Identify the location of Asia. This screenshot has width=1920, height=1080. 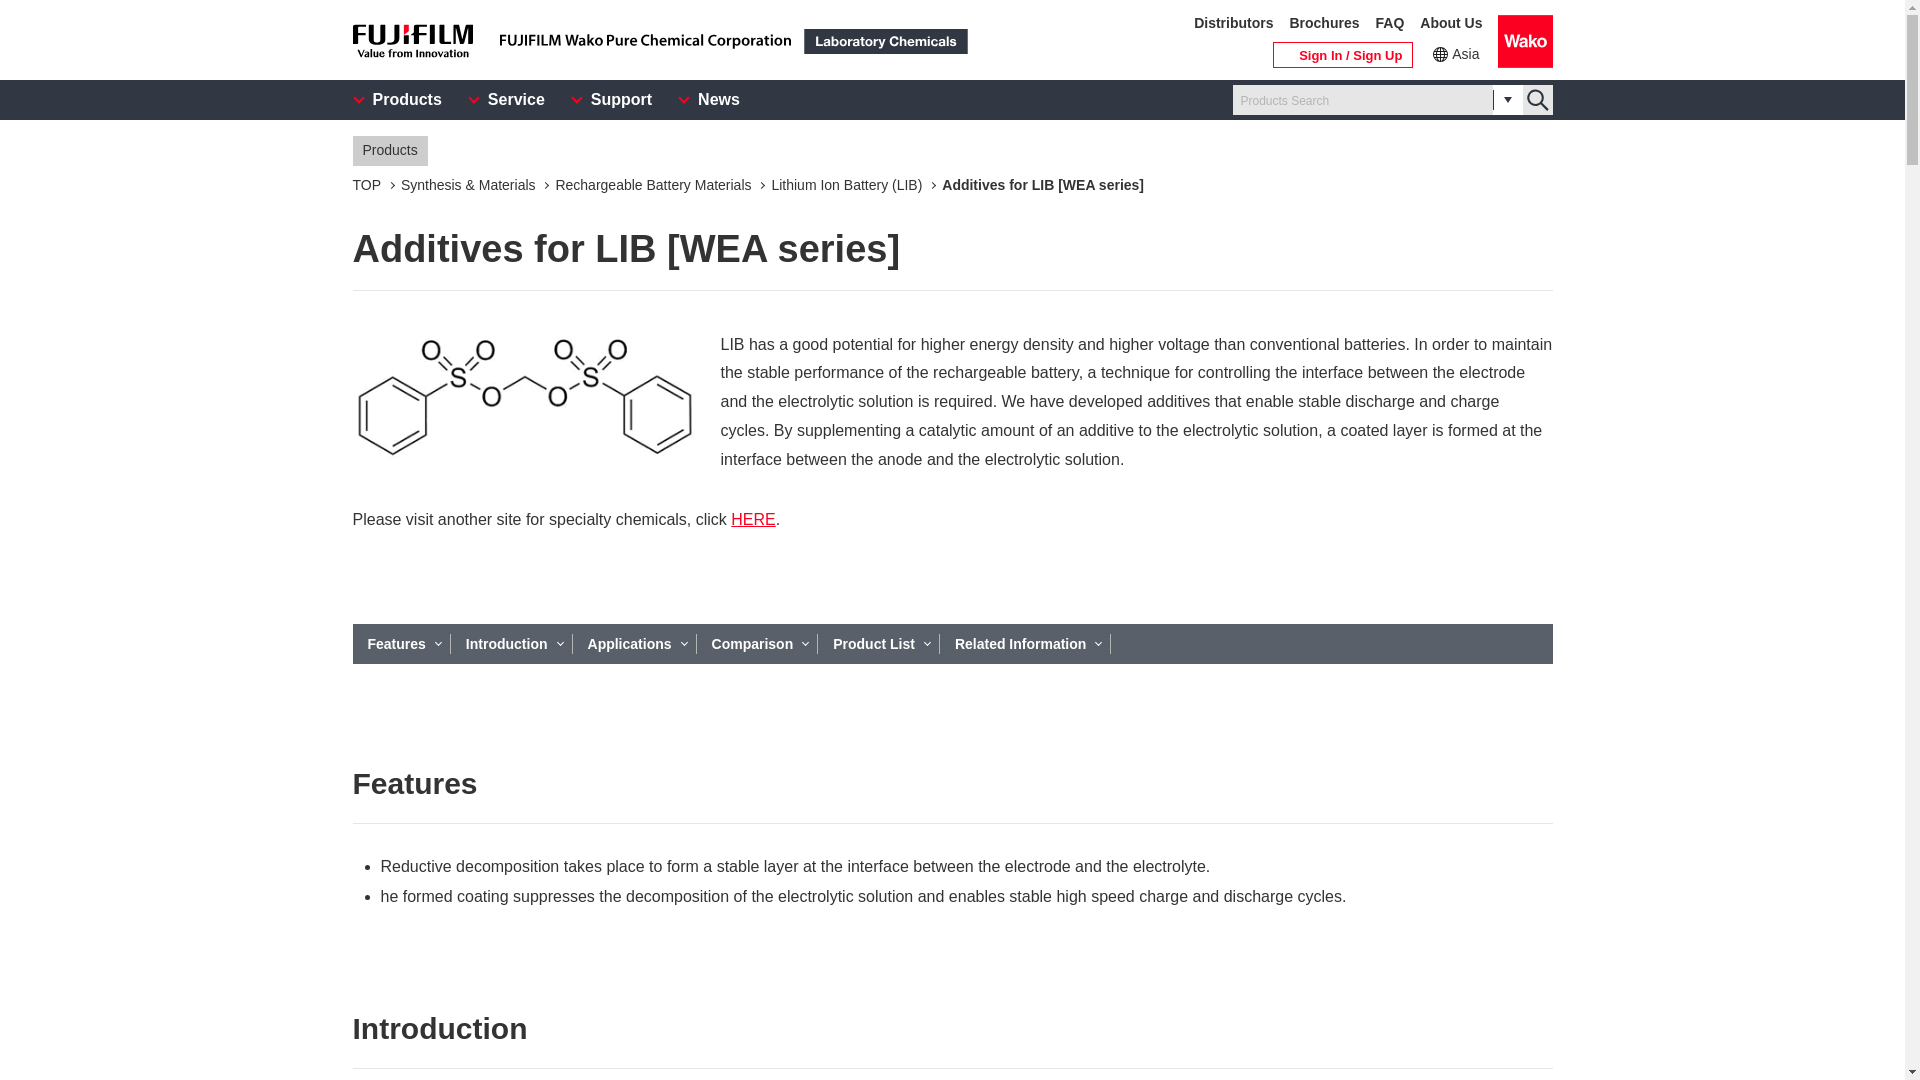
(1455, 54).